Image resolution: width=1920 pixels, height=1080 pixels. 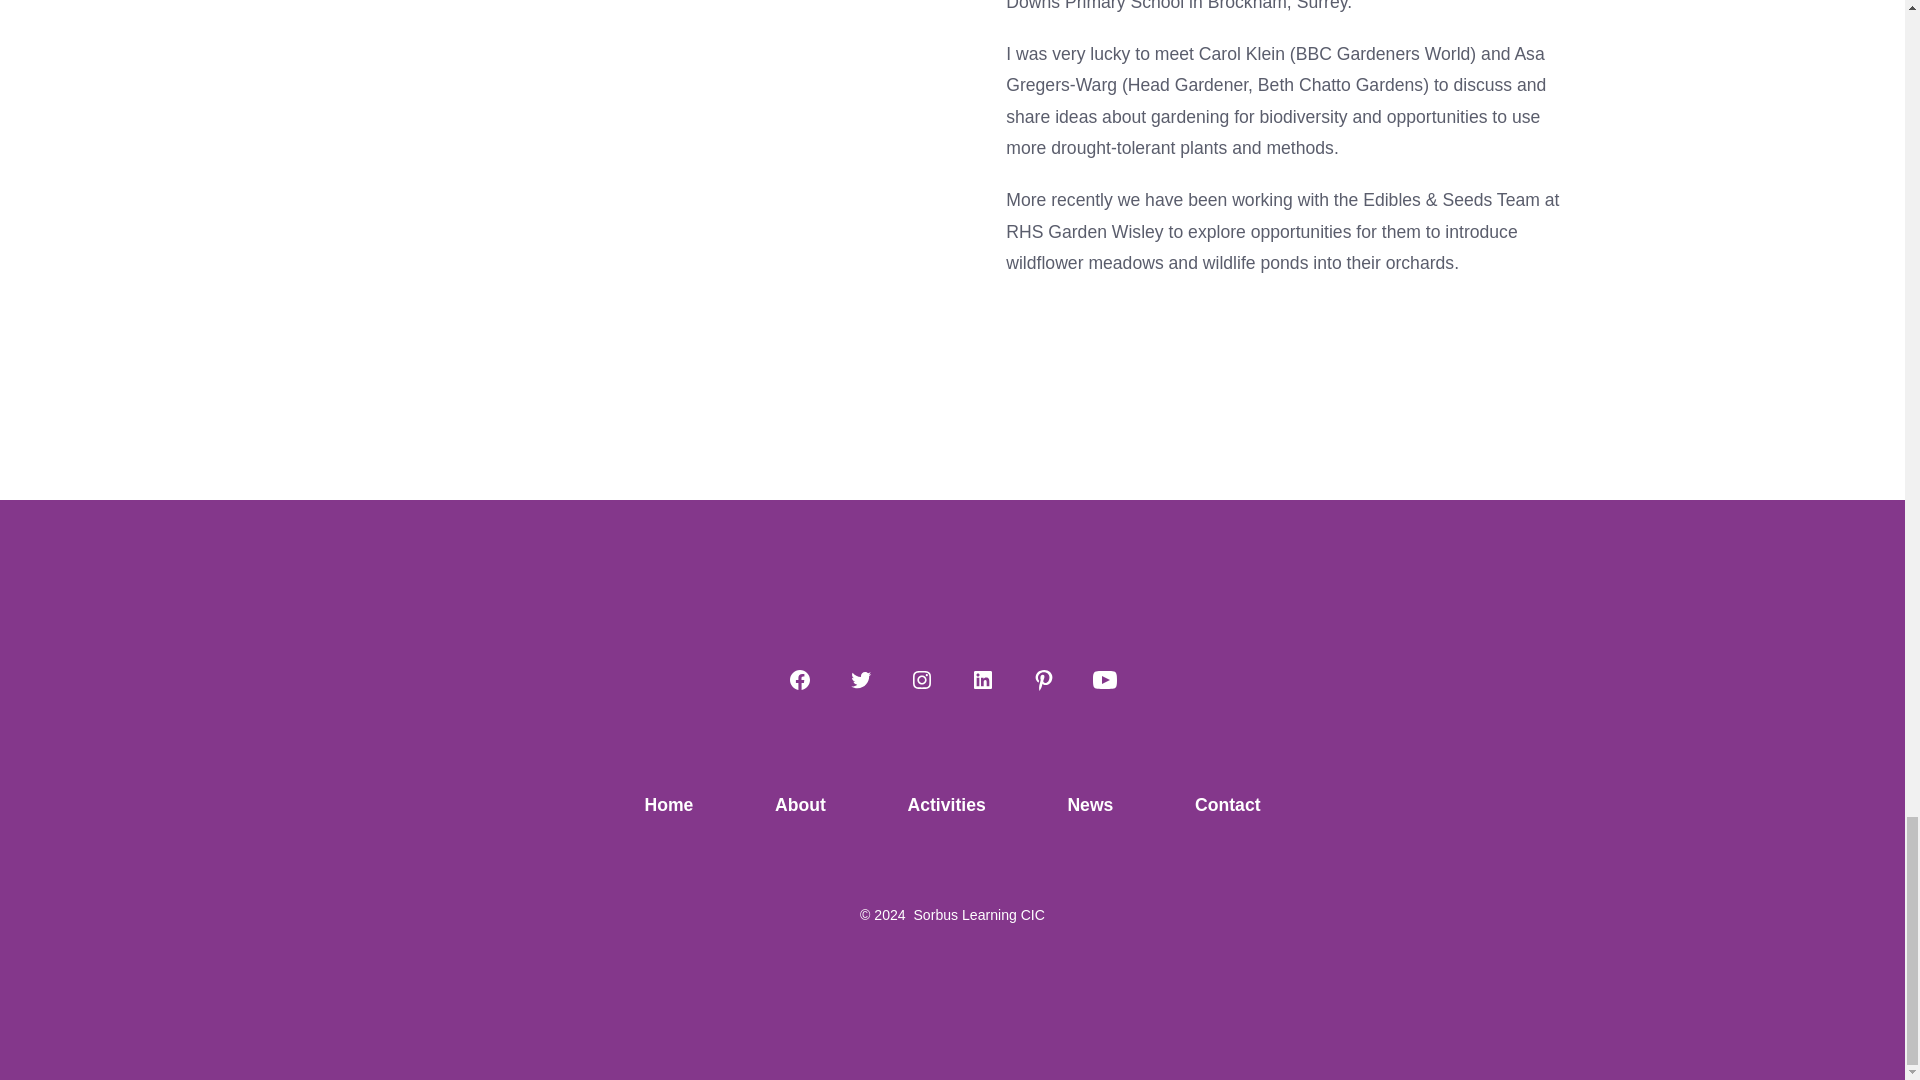 I want to click on Open LinkedIn in a new tab, so click(x=982, y=680).